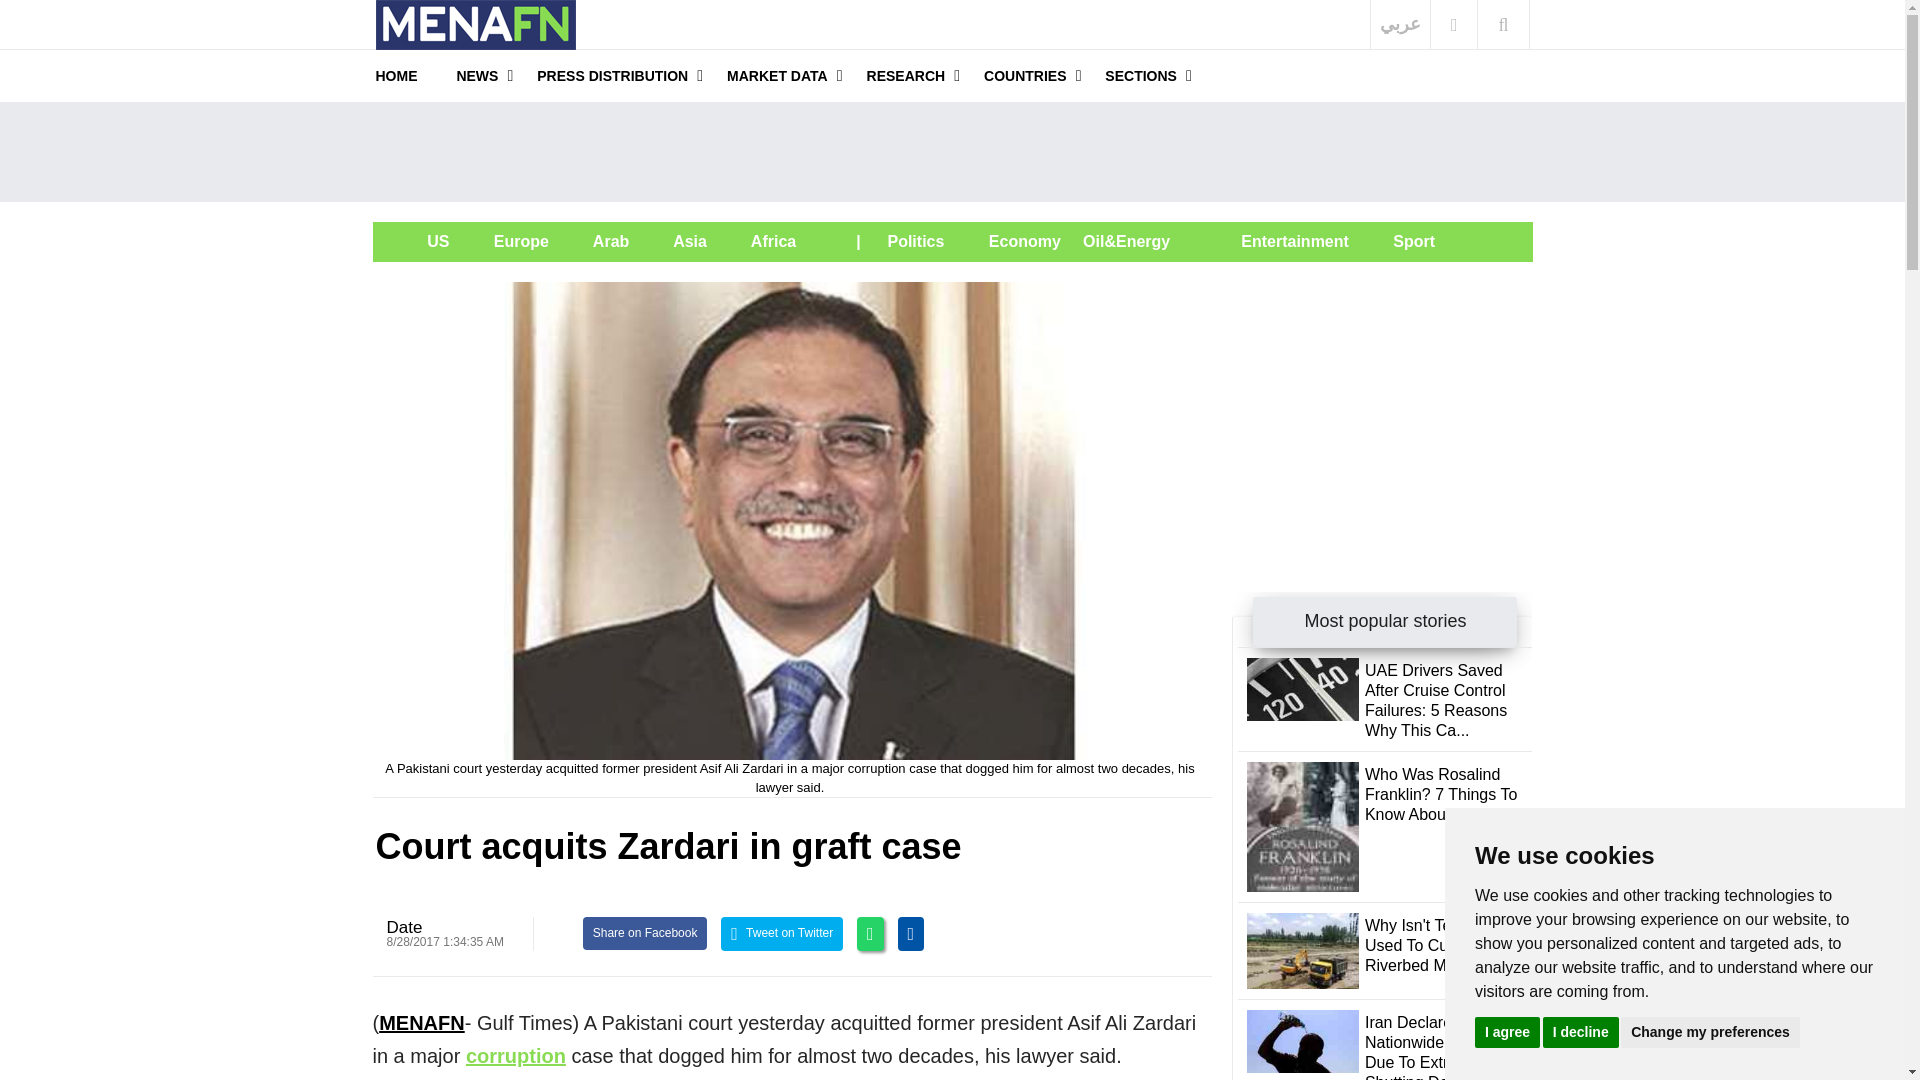  Describe the element at coordinates (1580, 1031) in the screenshot. I see `I decline` at that location.